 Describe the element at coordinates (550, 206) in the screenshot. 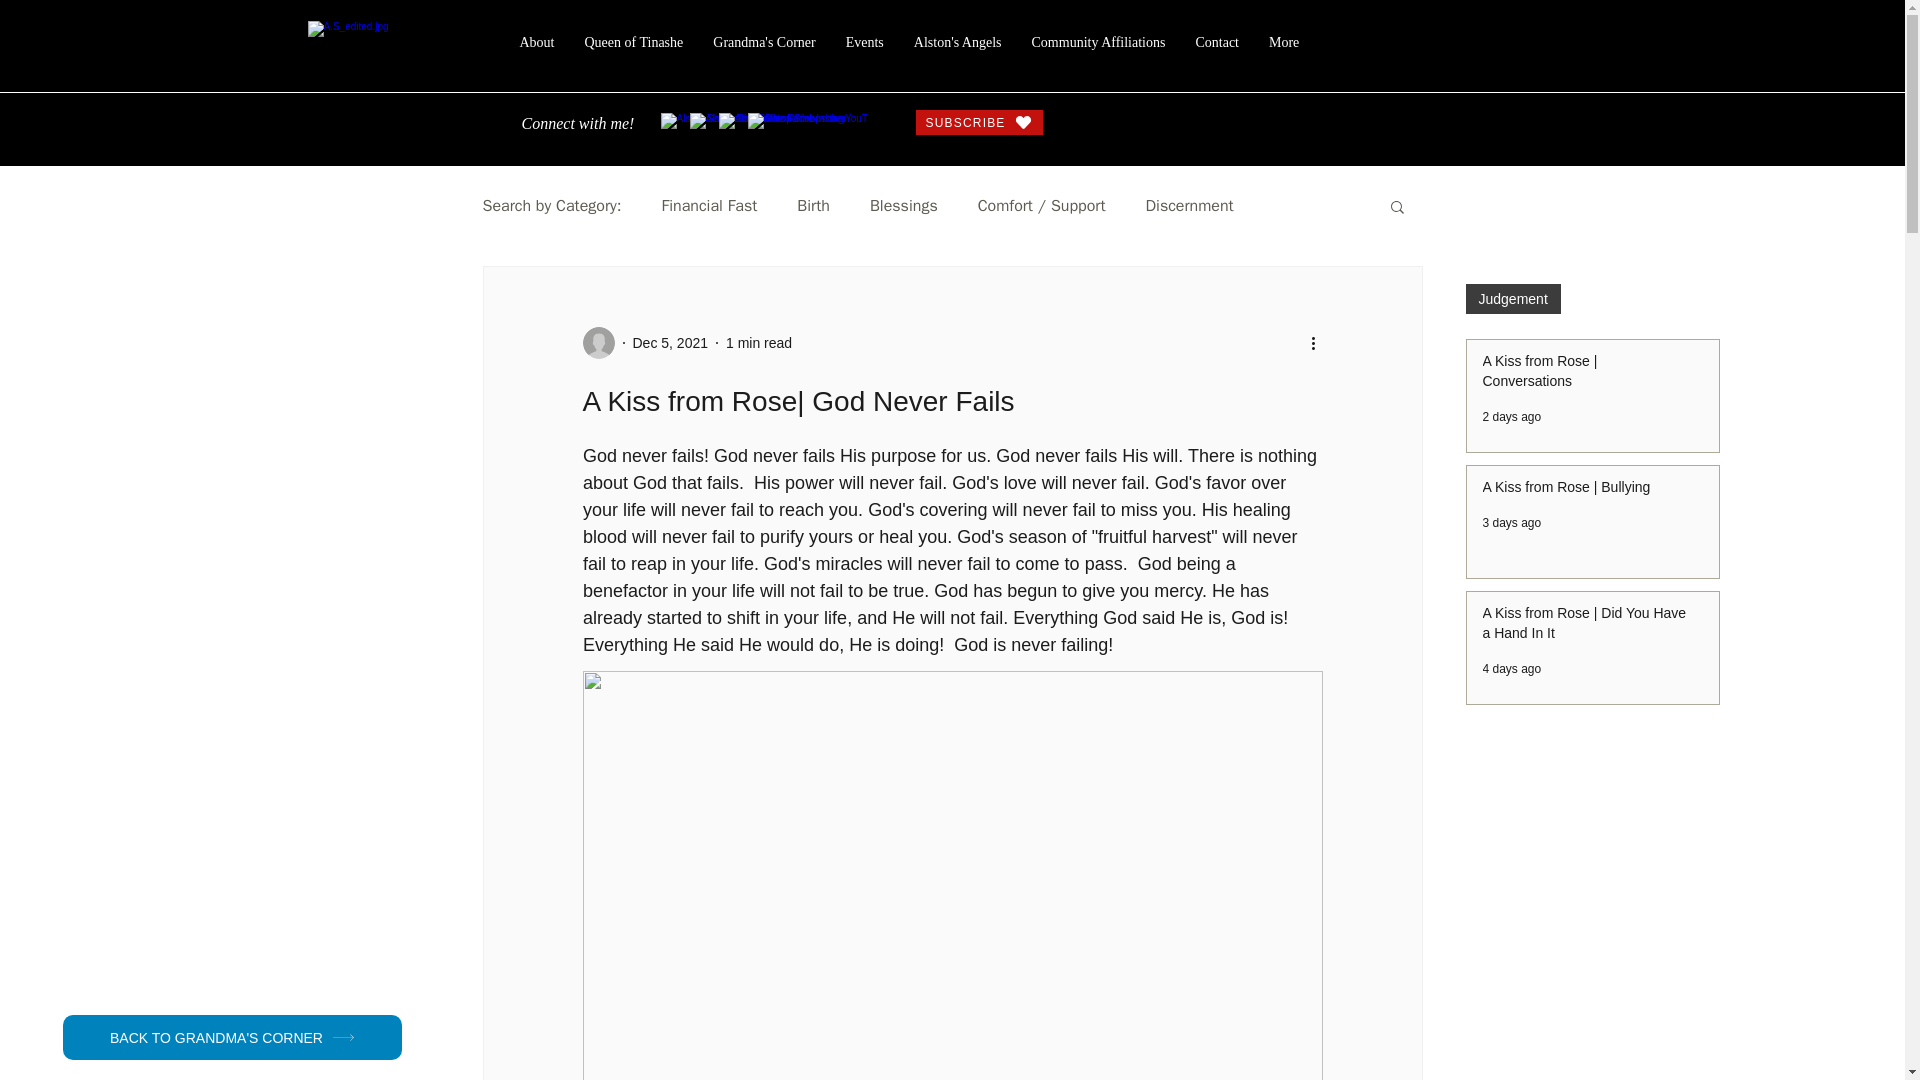

I see `Search by Category:` at that location.